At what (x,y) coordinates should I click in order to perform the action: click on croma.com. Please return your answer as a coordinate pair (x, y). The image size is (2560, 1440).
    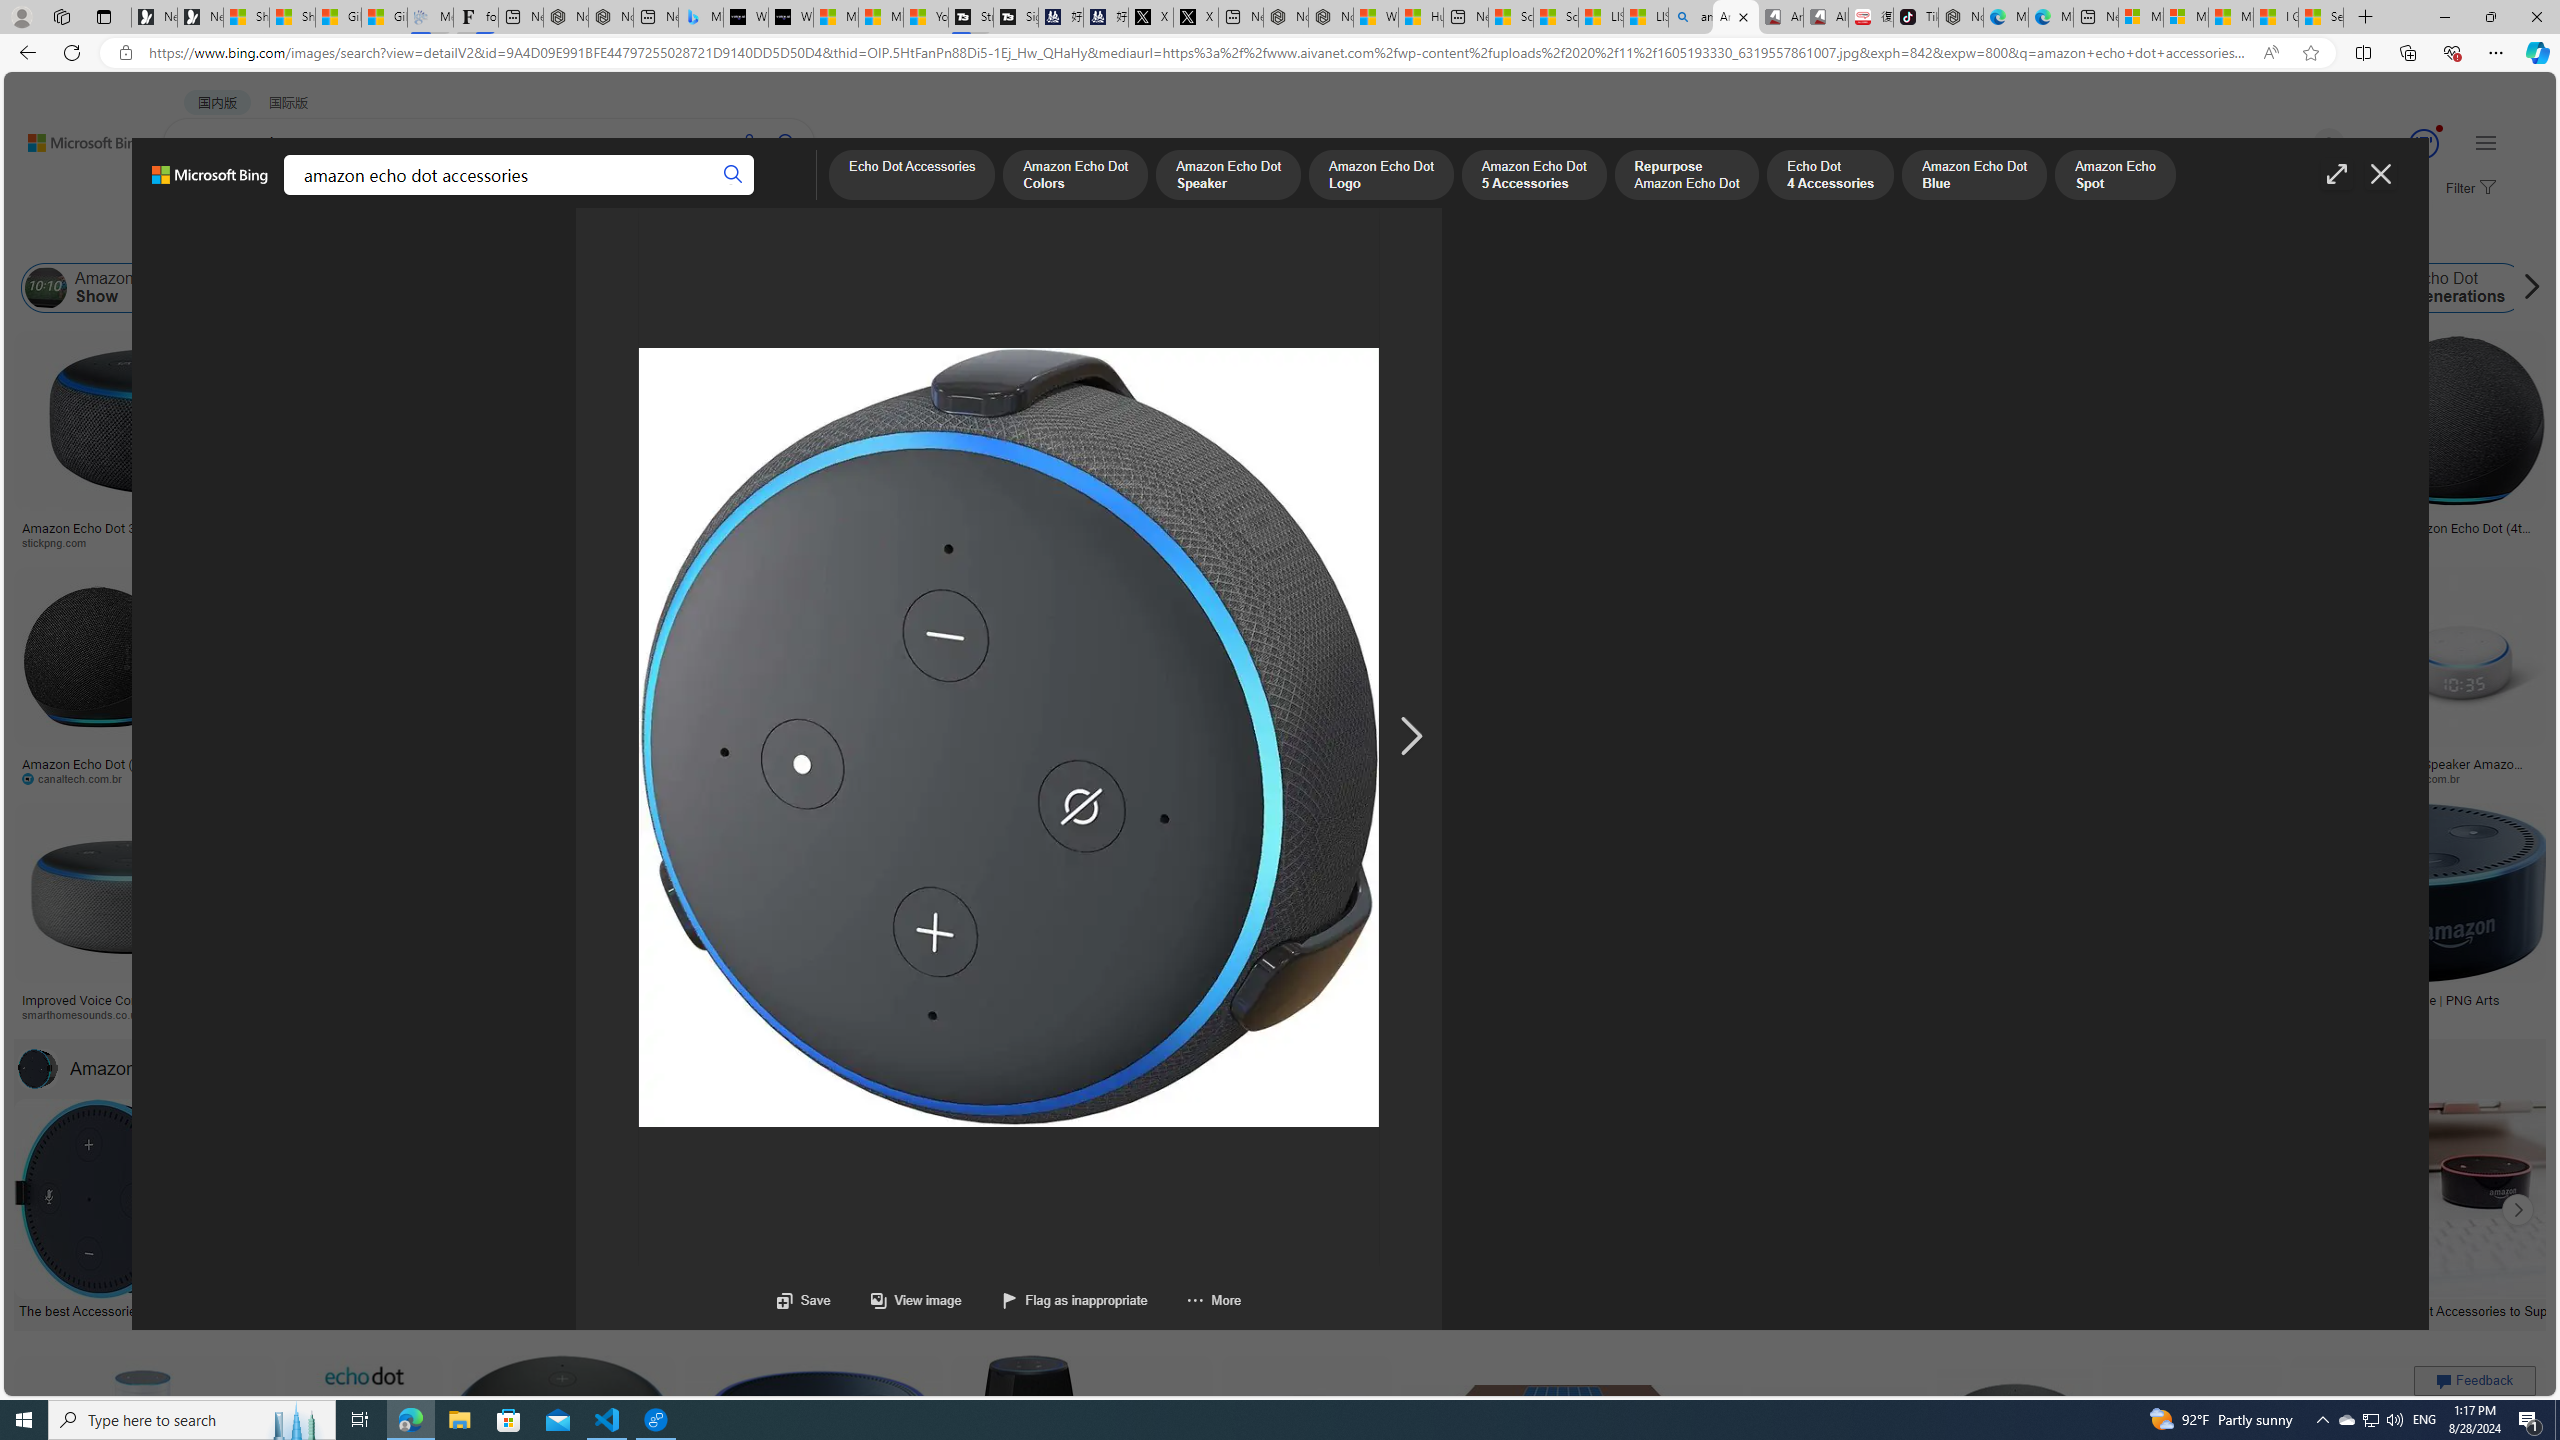
    Looking at the image, I should click on (885, 778).